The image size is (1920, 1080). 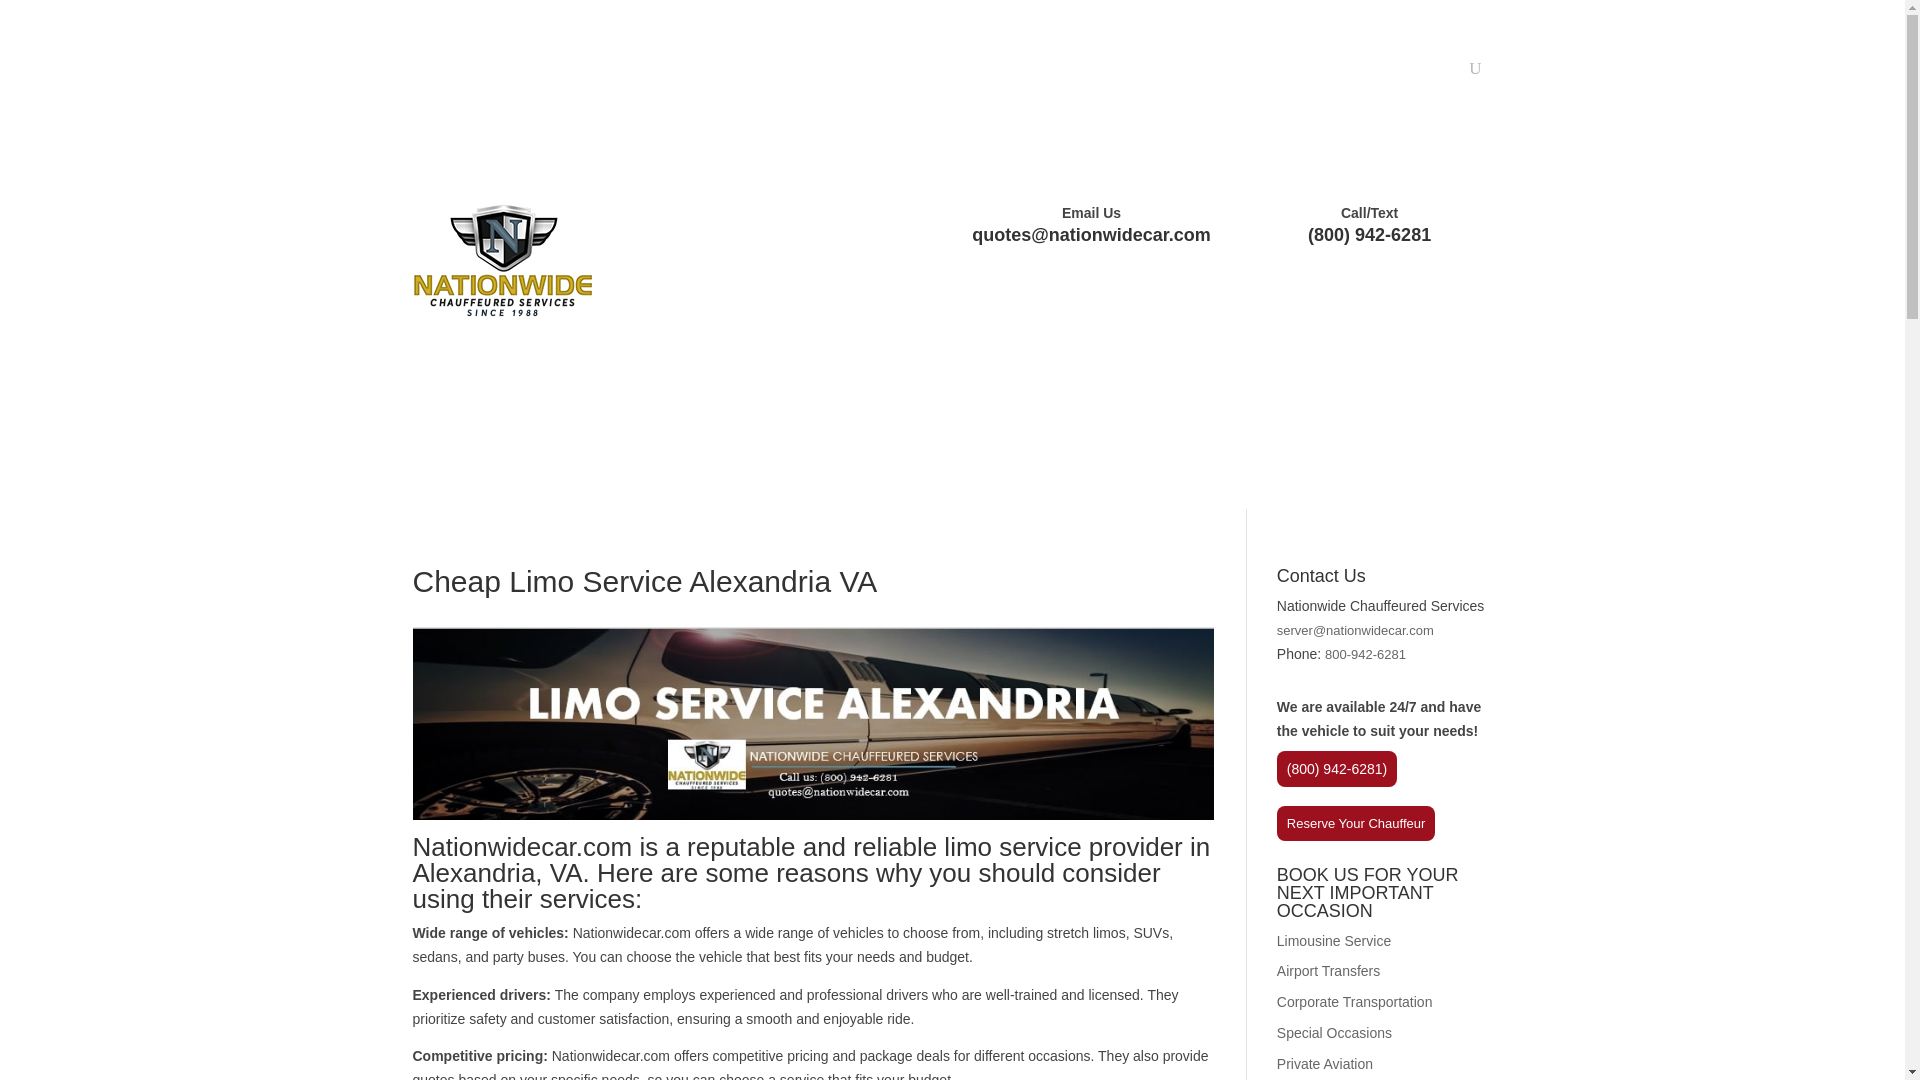 I want to click on Videos, so click(x=1147, y=72).